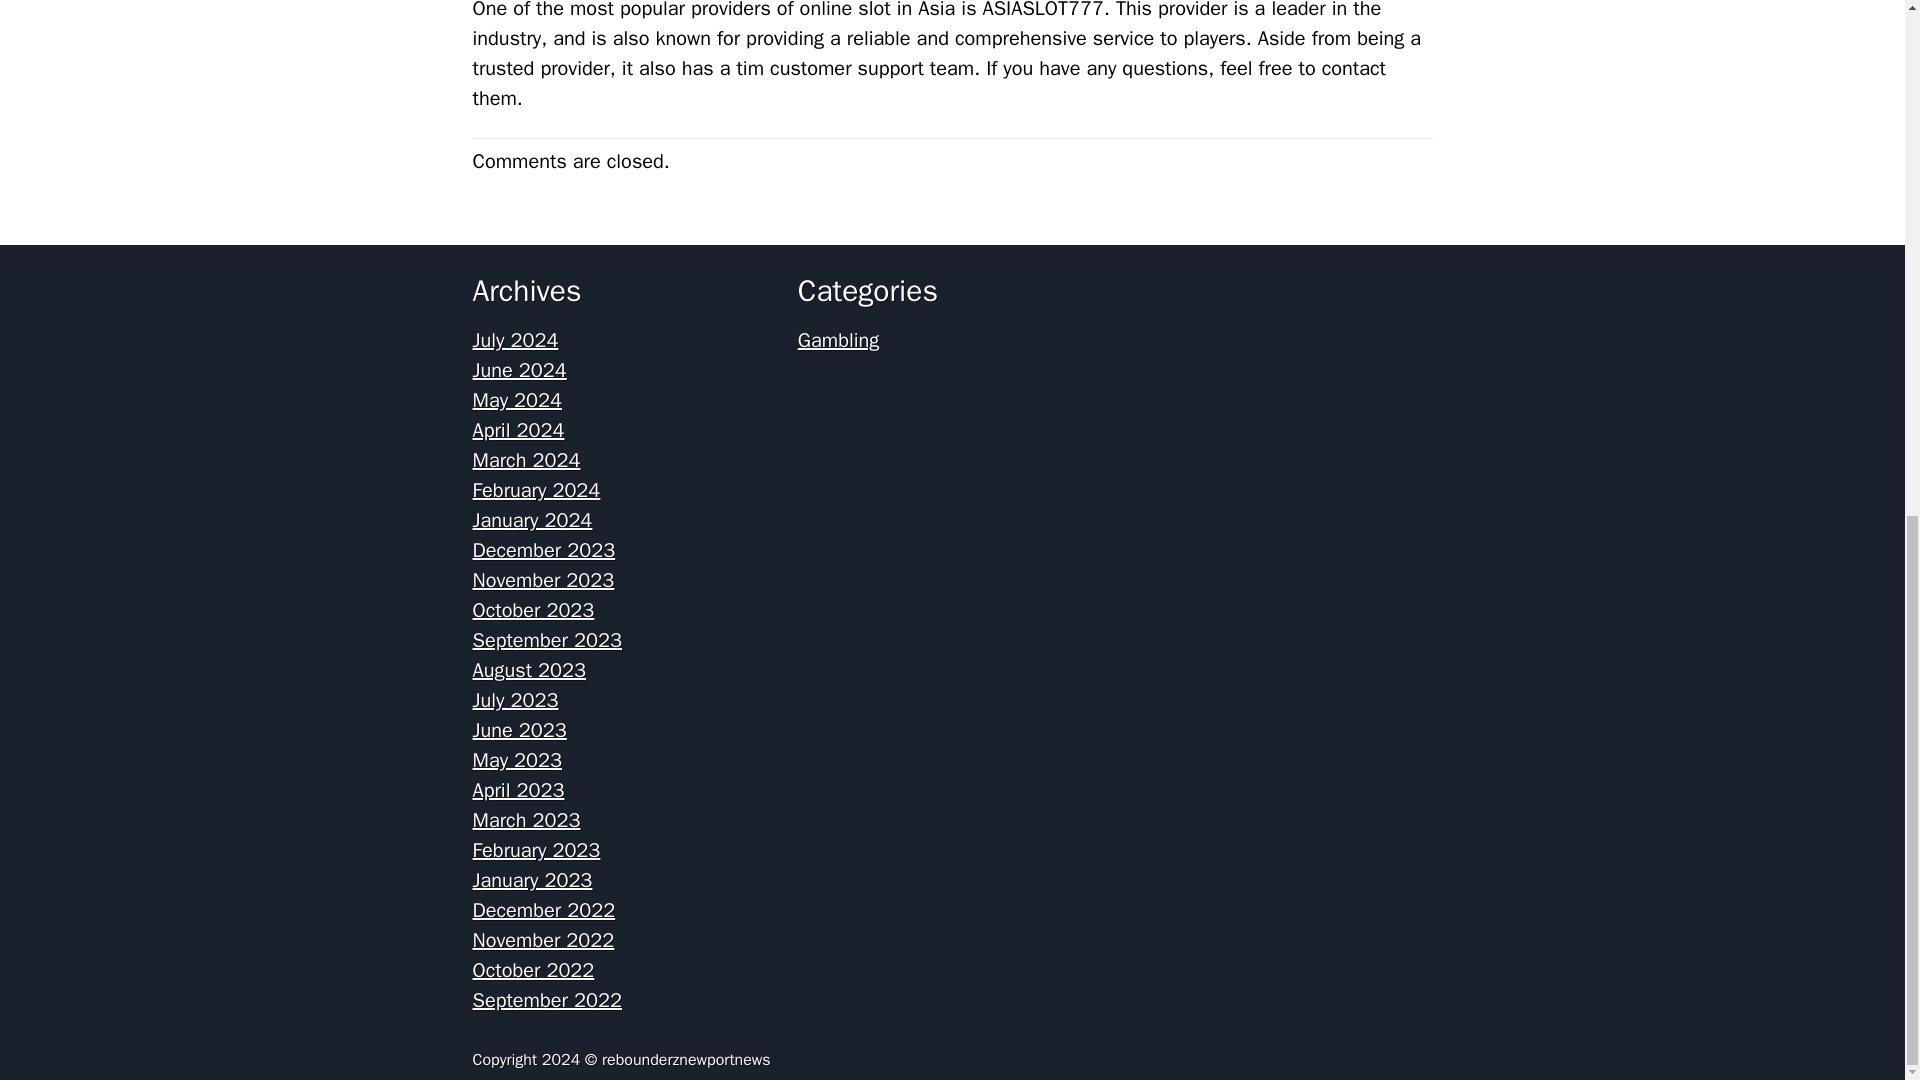 The width and height of the screenshot is (1920, 1080). I want to click on February 2024, so click(536, 490).